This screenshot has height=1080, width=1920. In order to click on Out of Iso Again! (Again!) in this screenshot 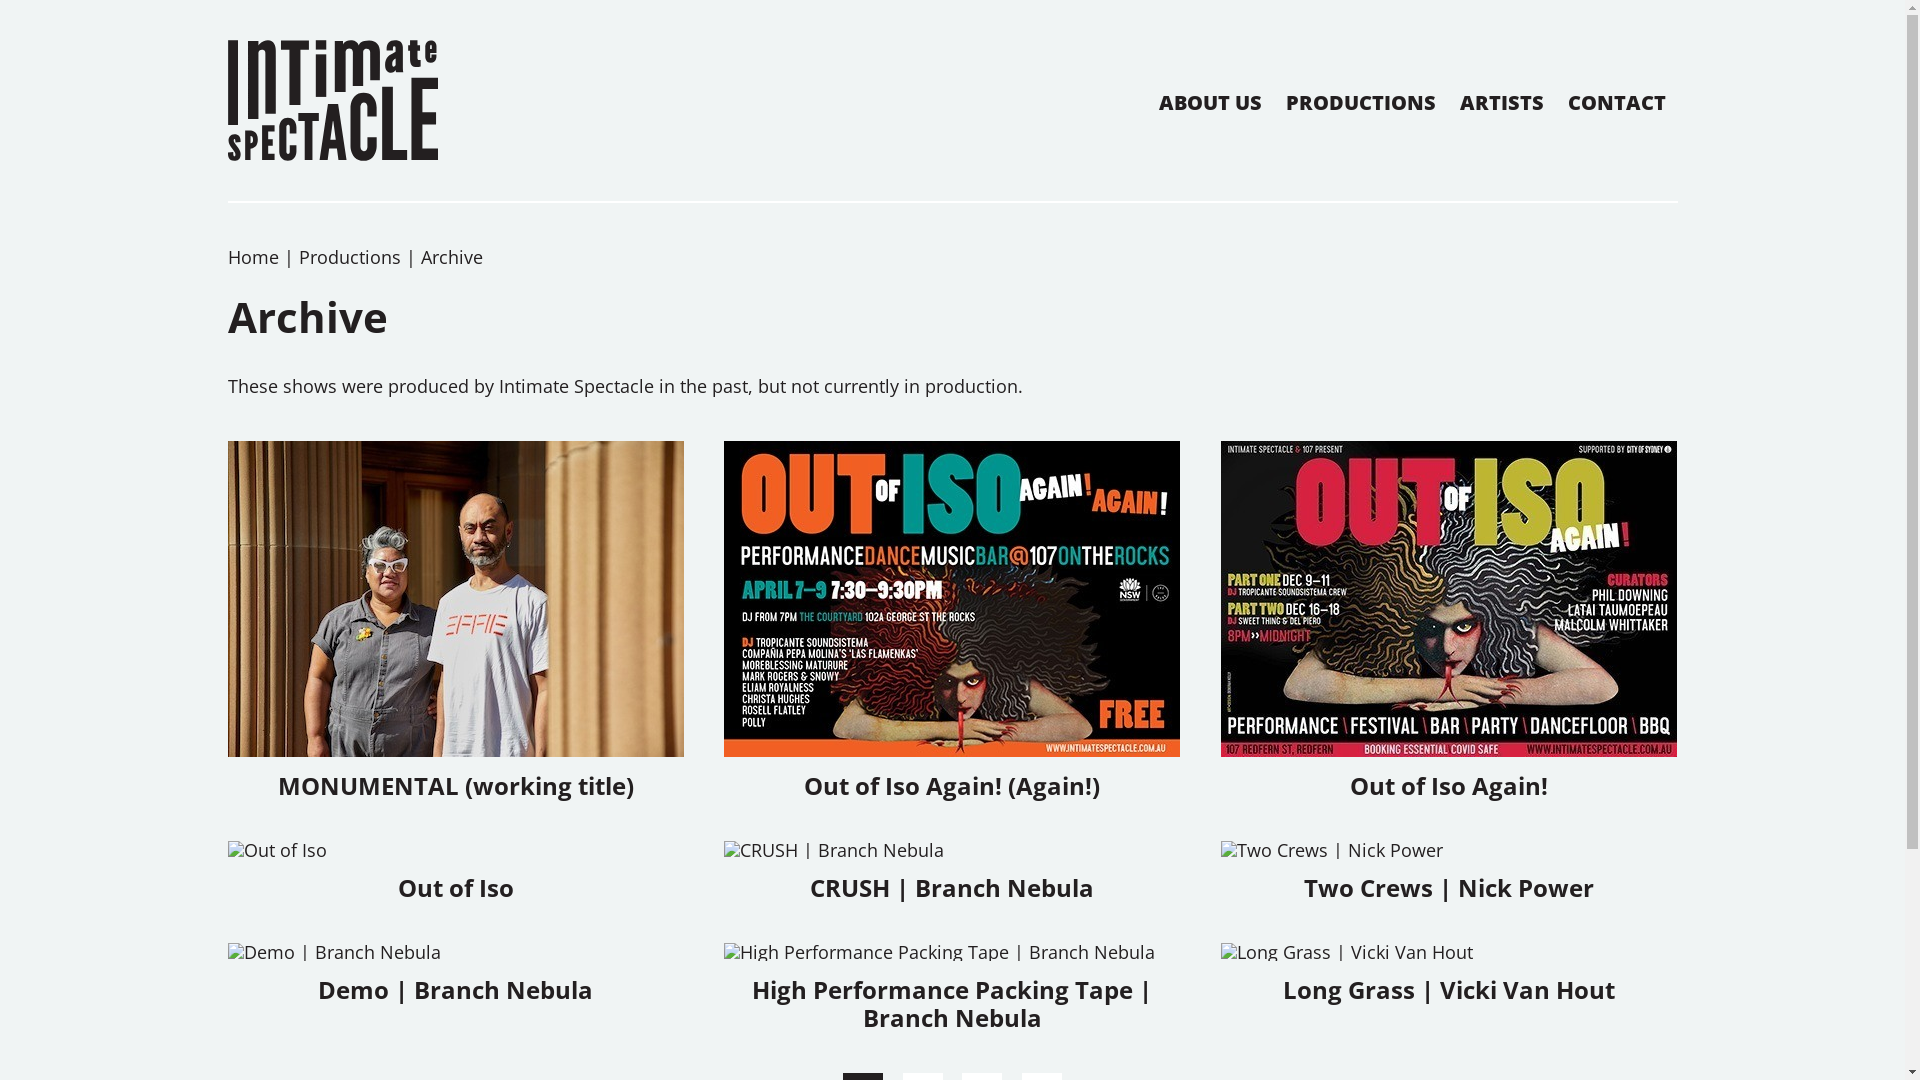, I will do `click(952, 621)`.